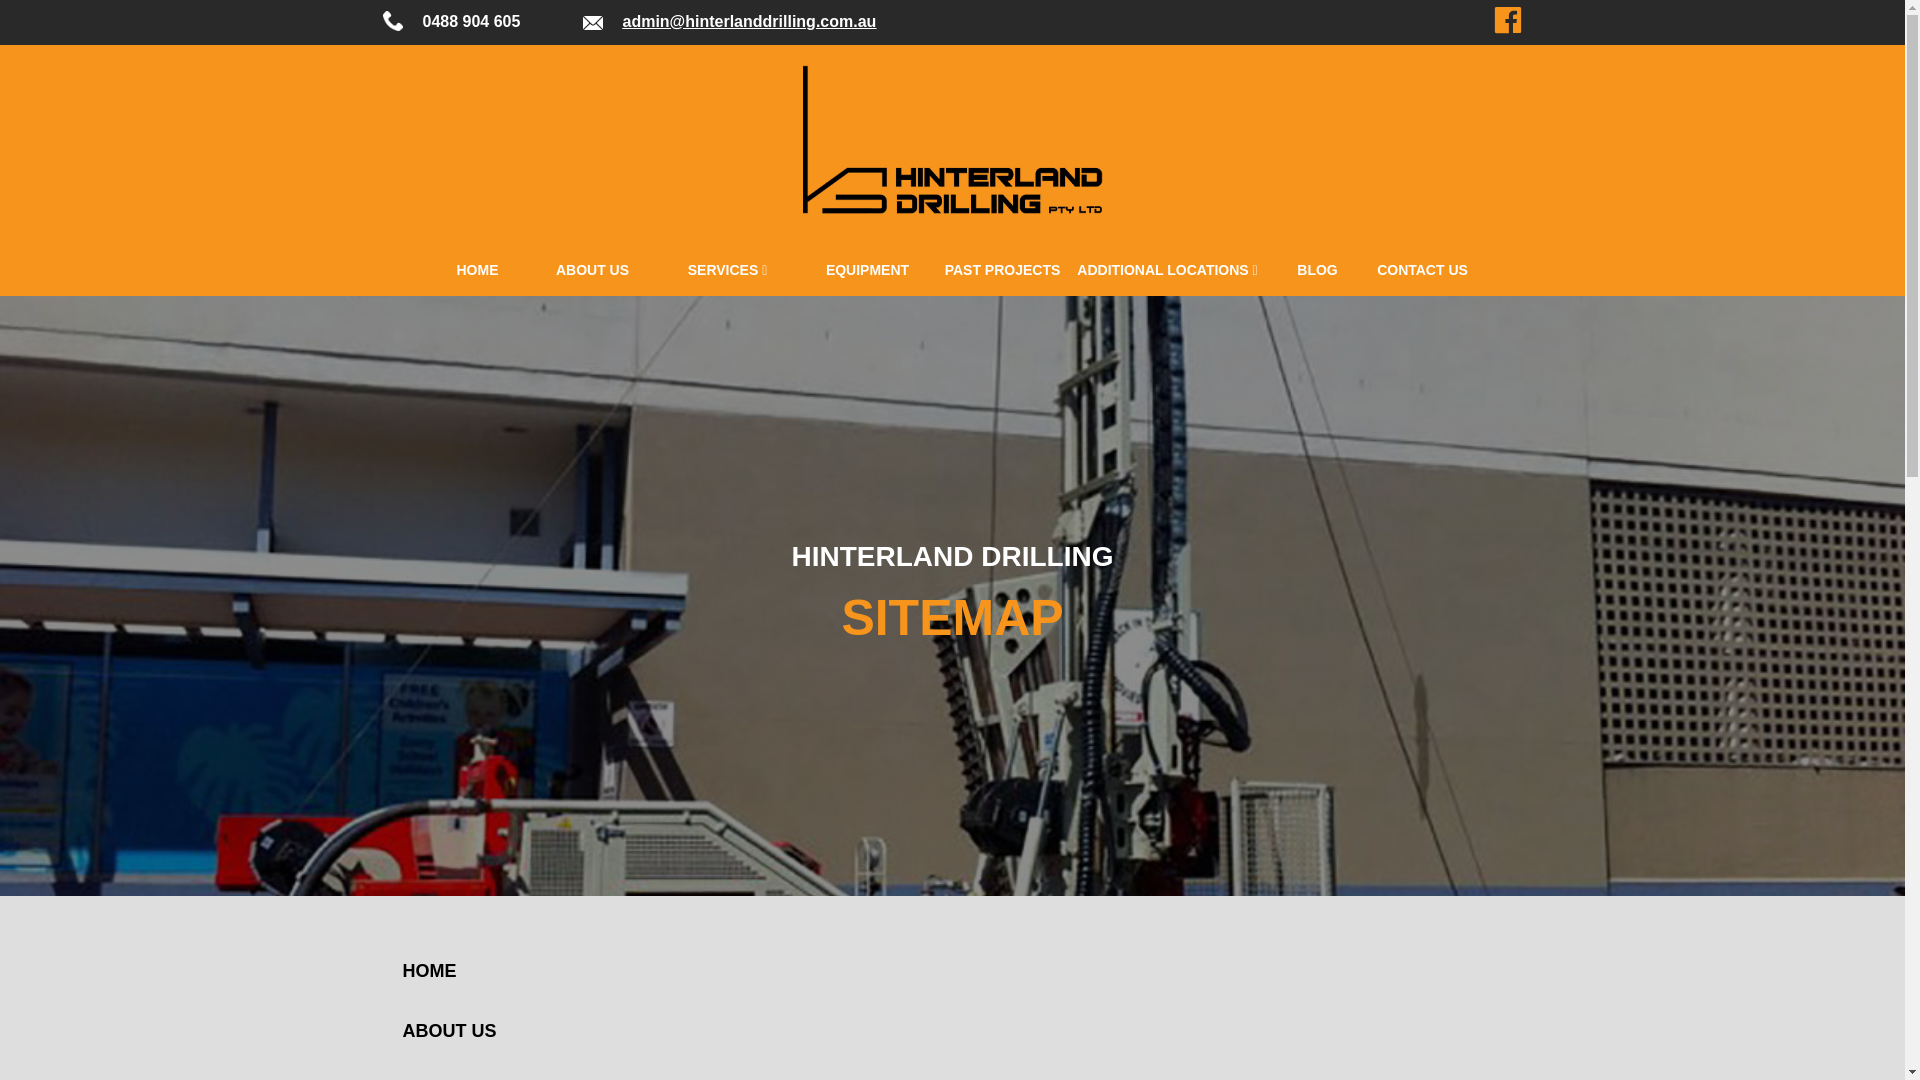 Image resolution: width=1920 pixels, height=1080 pixels. Describe the element at coordinates (1423, 270) in the screenshot. I see `CONTACT US` at that location.